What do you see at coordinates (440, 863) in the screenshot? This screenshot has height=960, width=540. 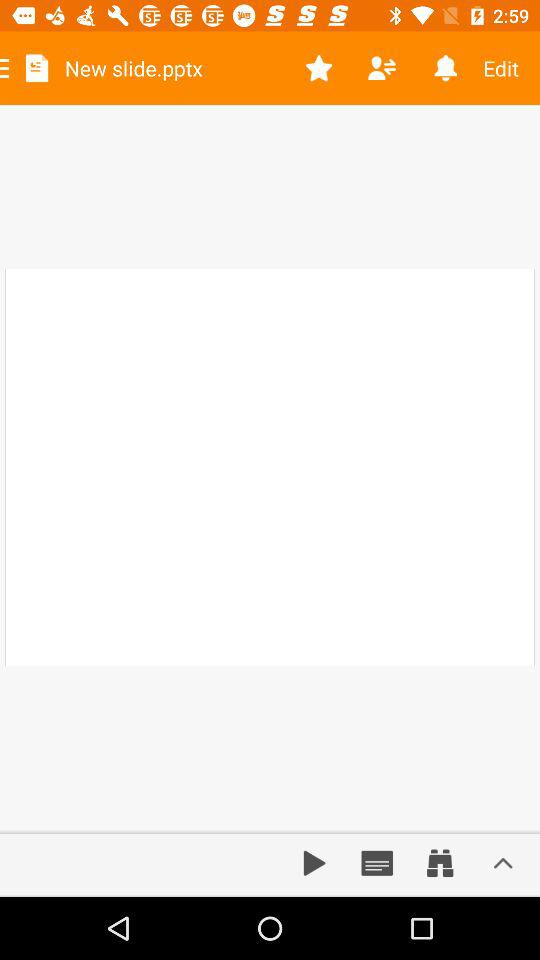 I see `go to zooming` at bounding box center [440, 863].